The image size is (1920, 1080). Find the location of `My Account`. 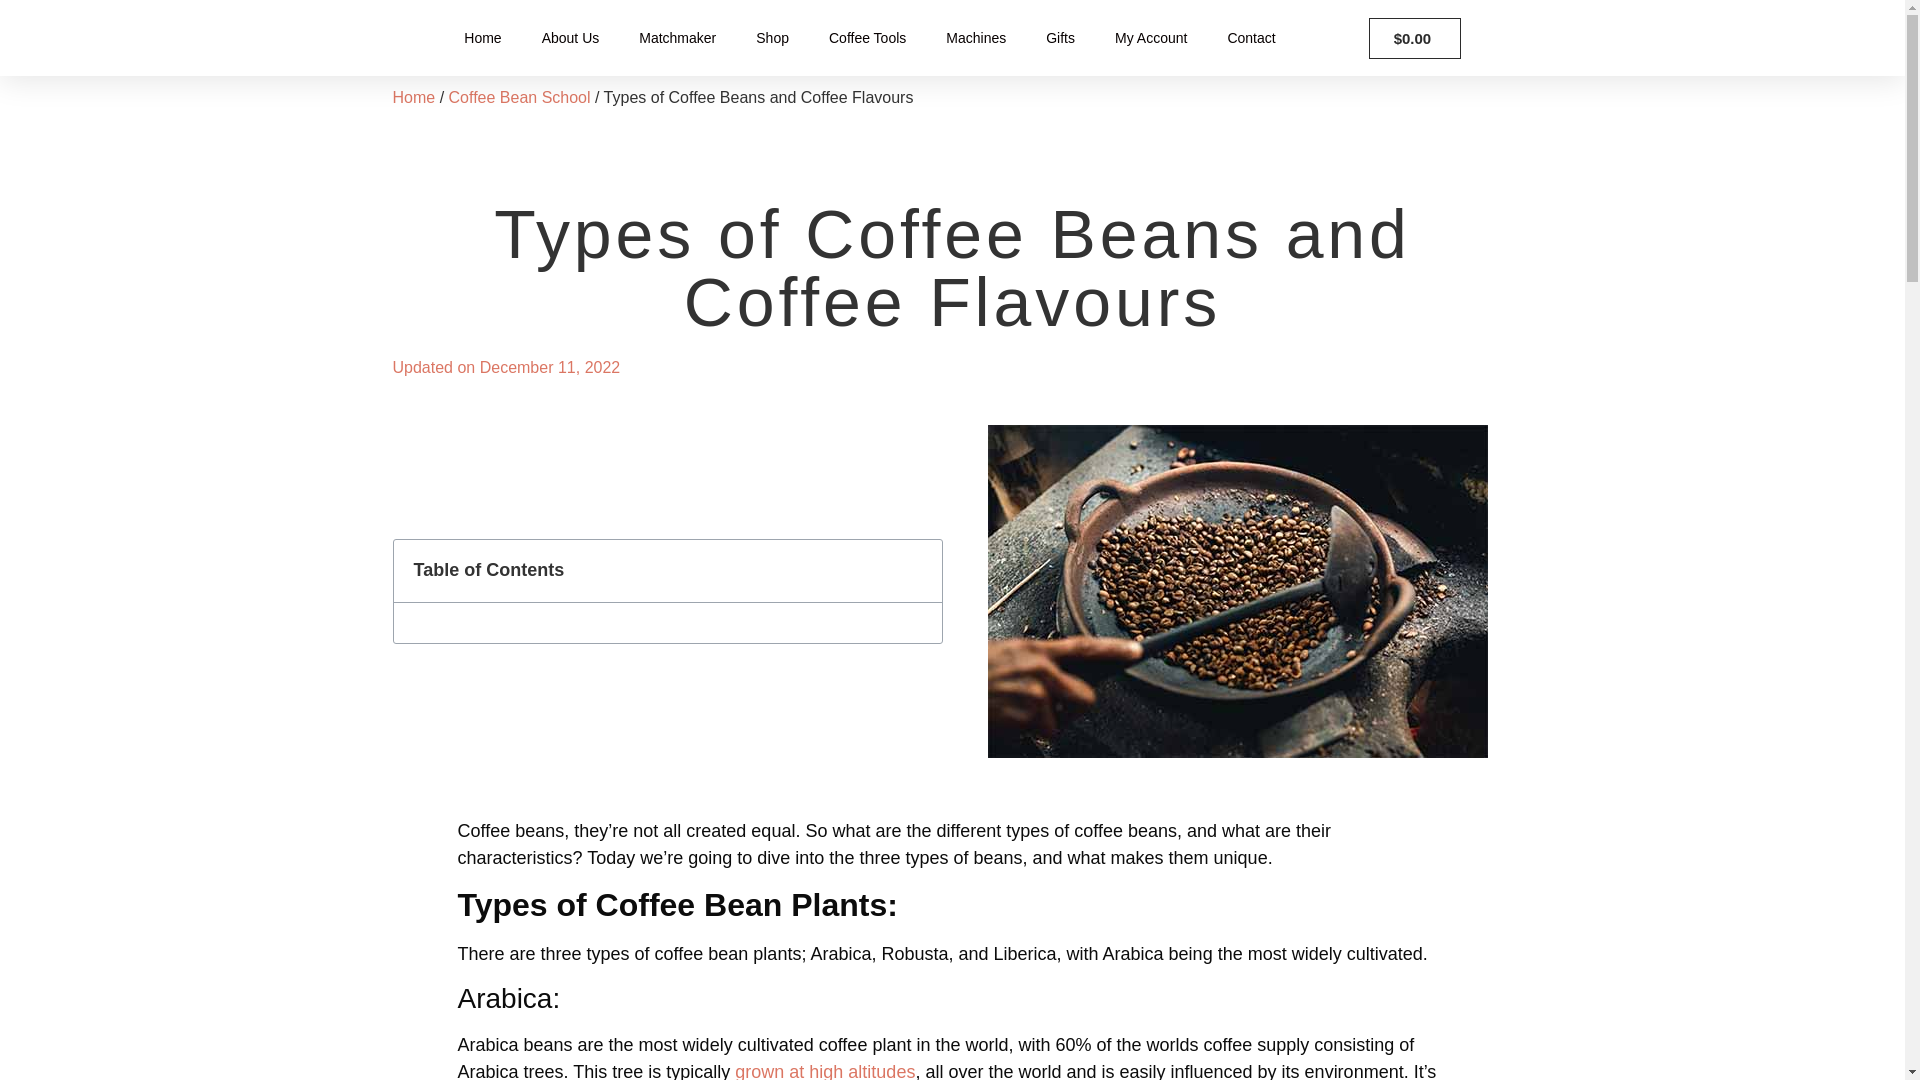

My Account is located at coordinates (1150, 38).